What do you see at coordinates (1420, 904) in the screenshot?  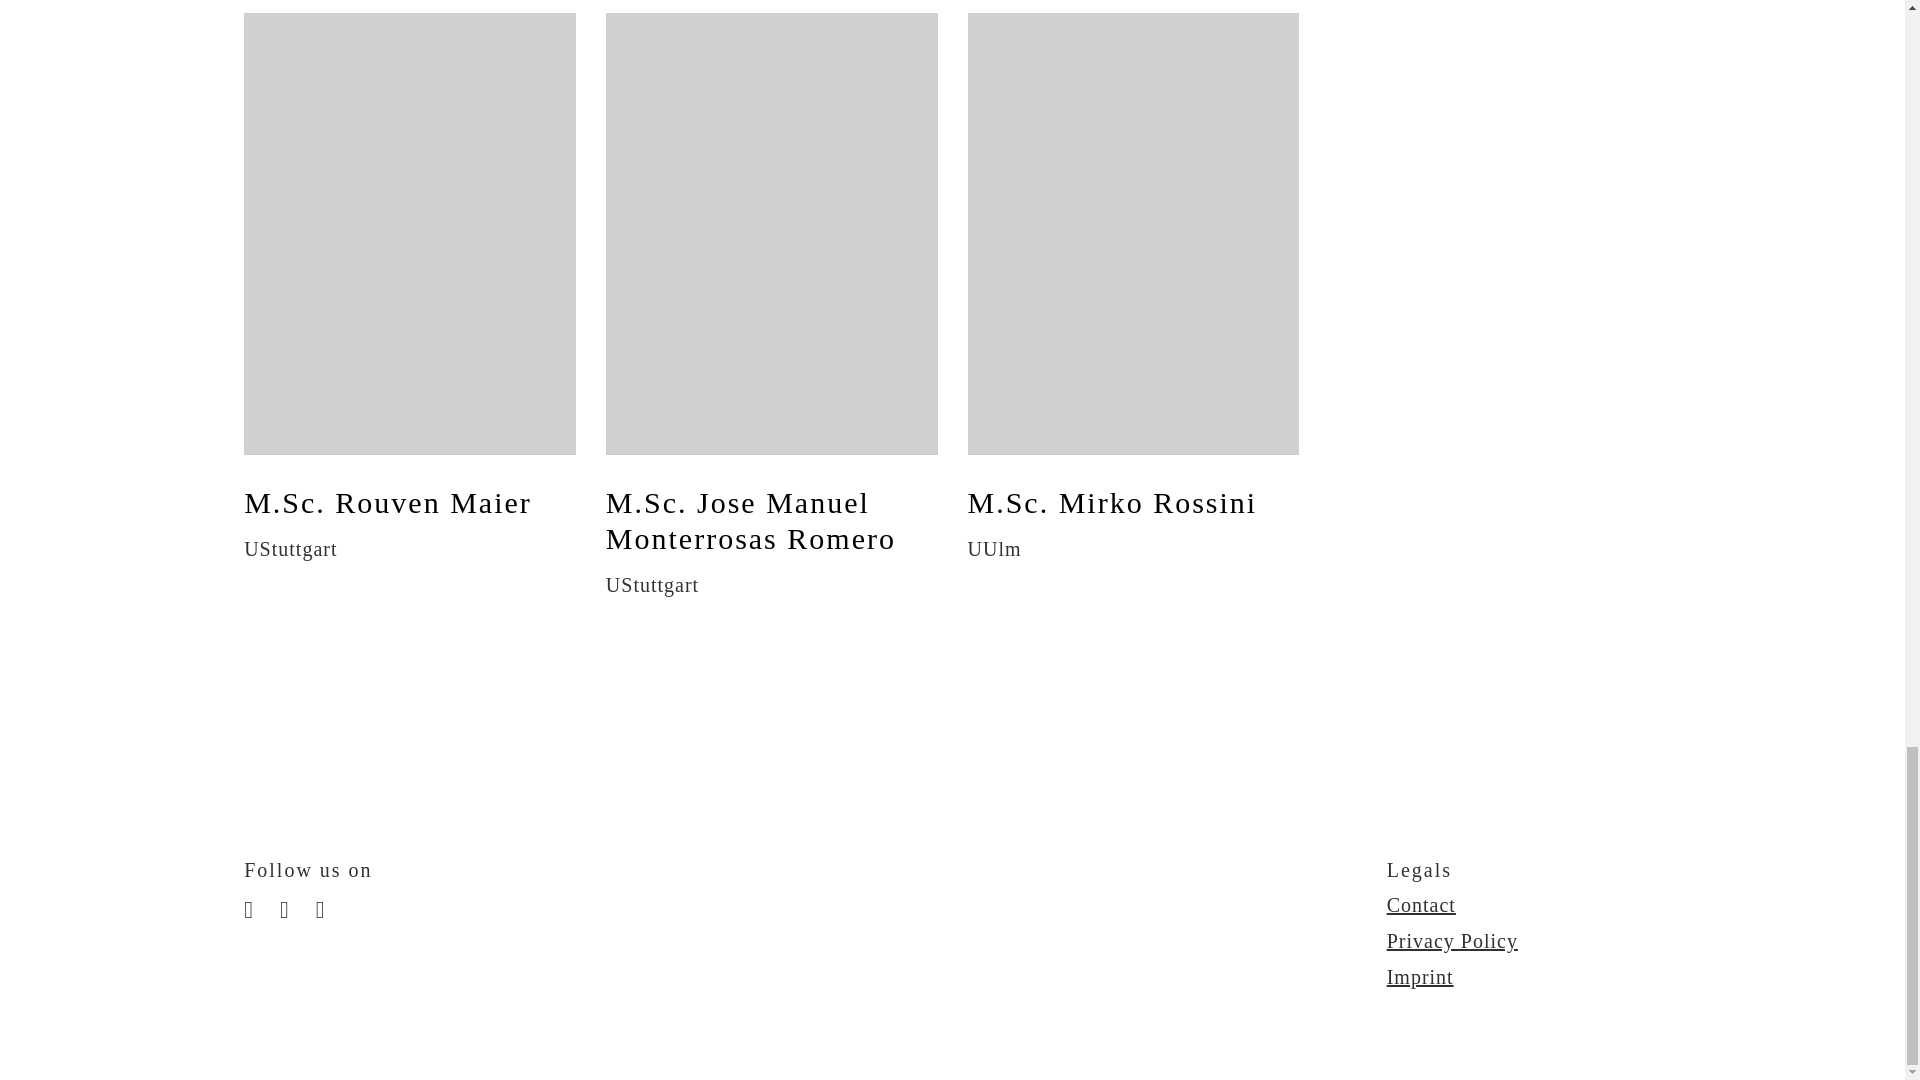 I see `Contact` at bounding box center [1420, 904].